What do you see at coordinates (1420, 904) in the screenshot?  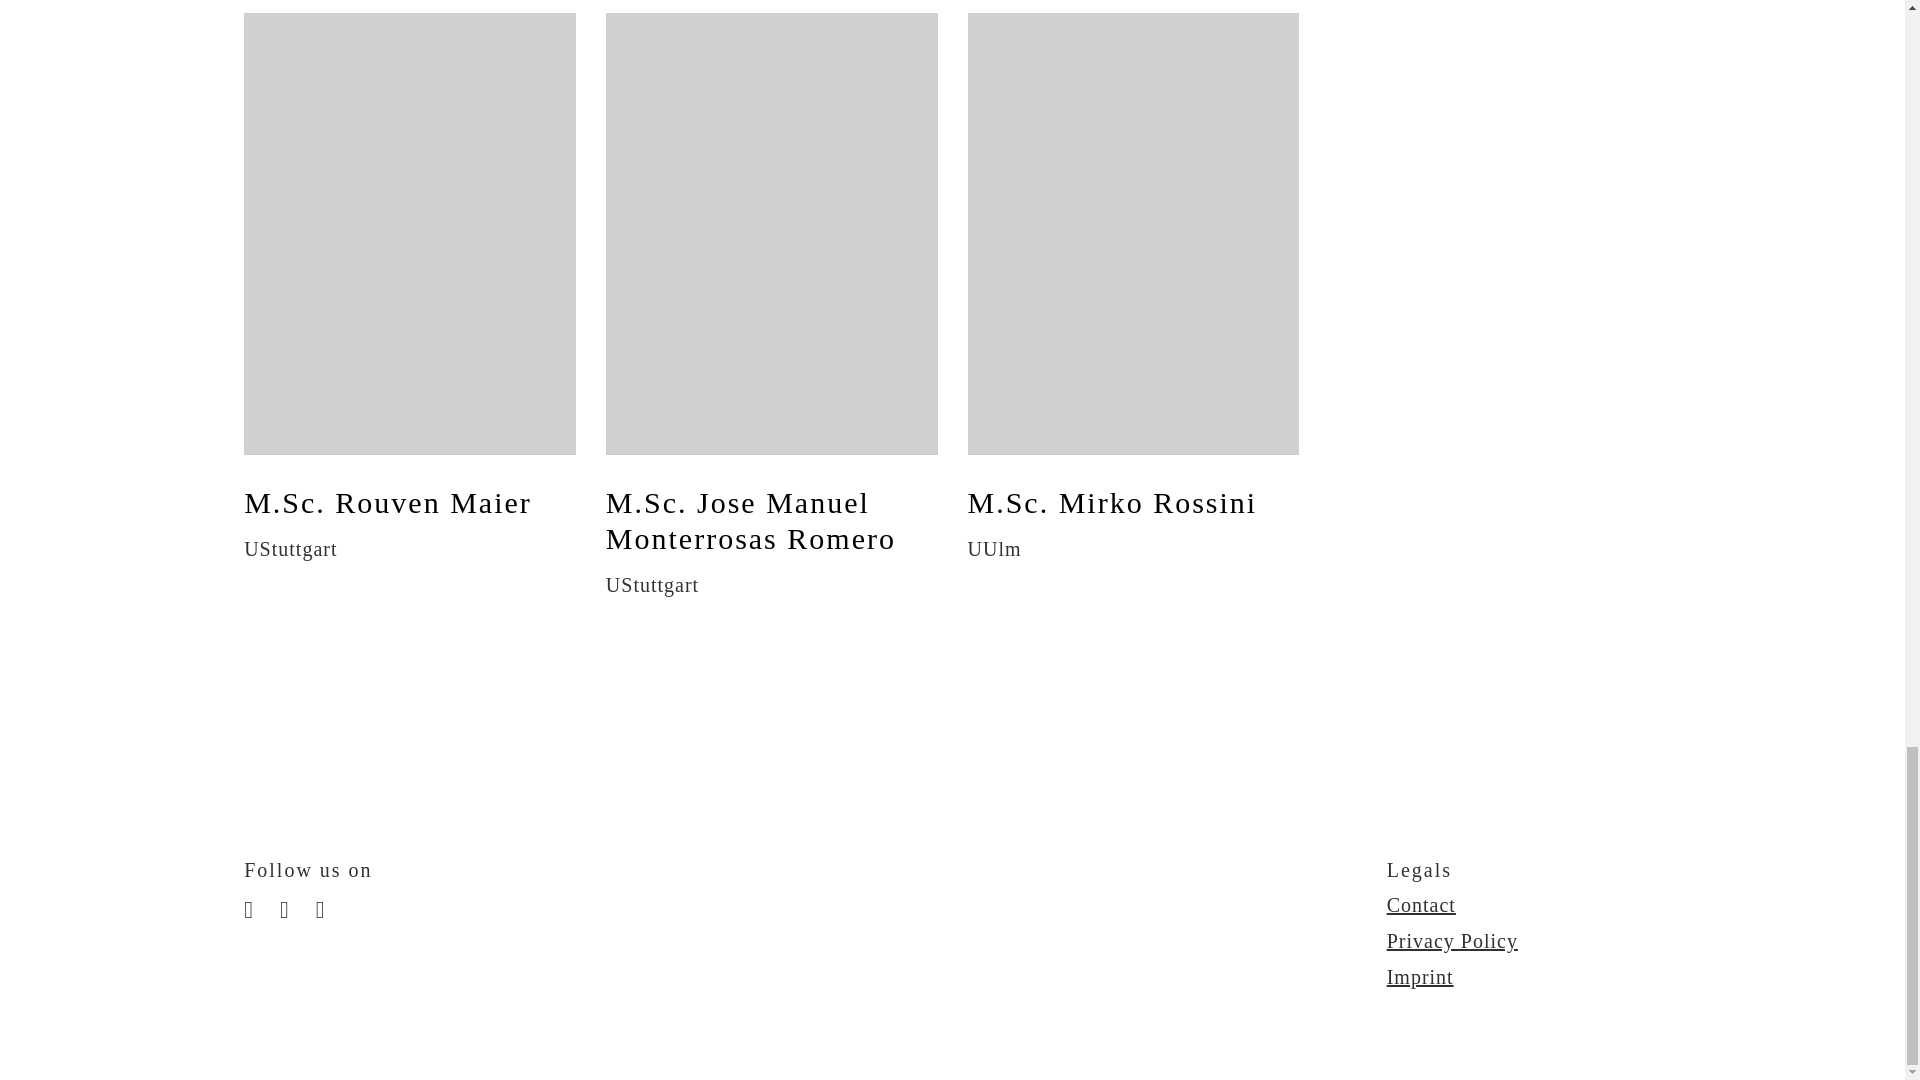 I see `Contact` at bounding box center [1420, 904].